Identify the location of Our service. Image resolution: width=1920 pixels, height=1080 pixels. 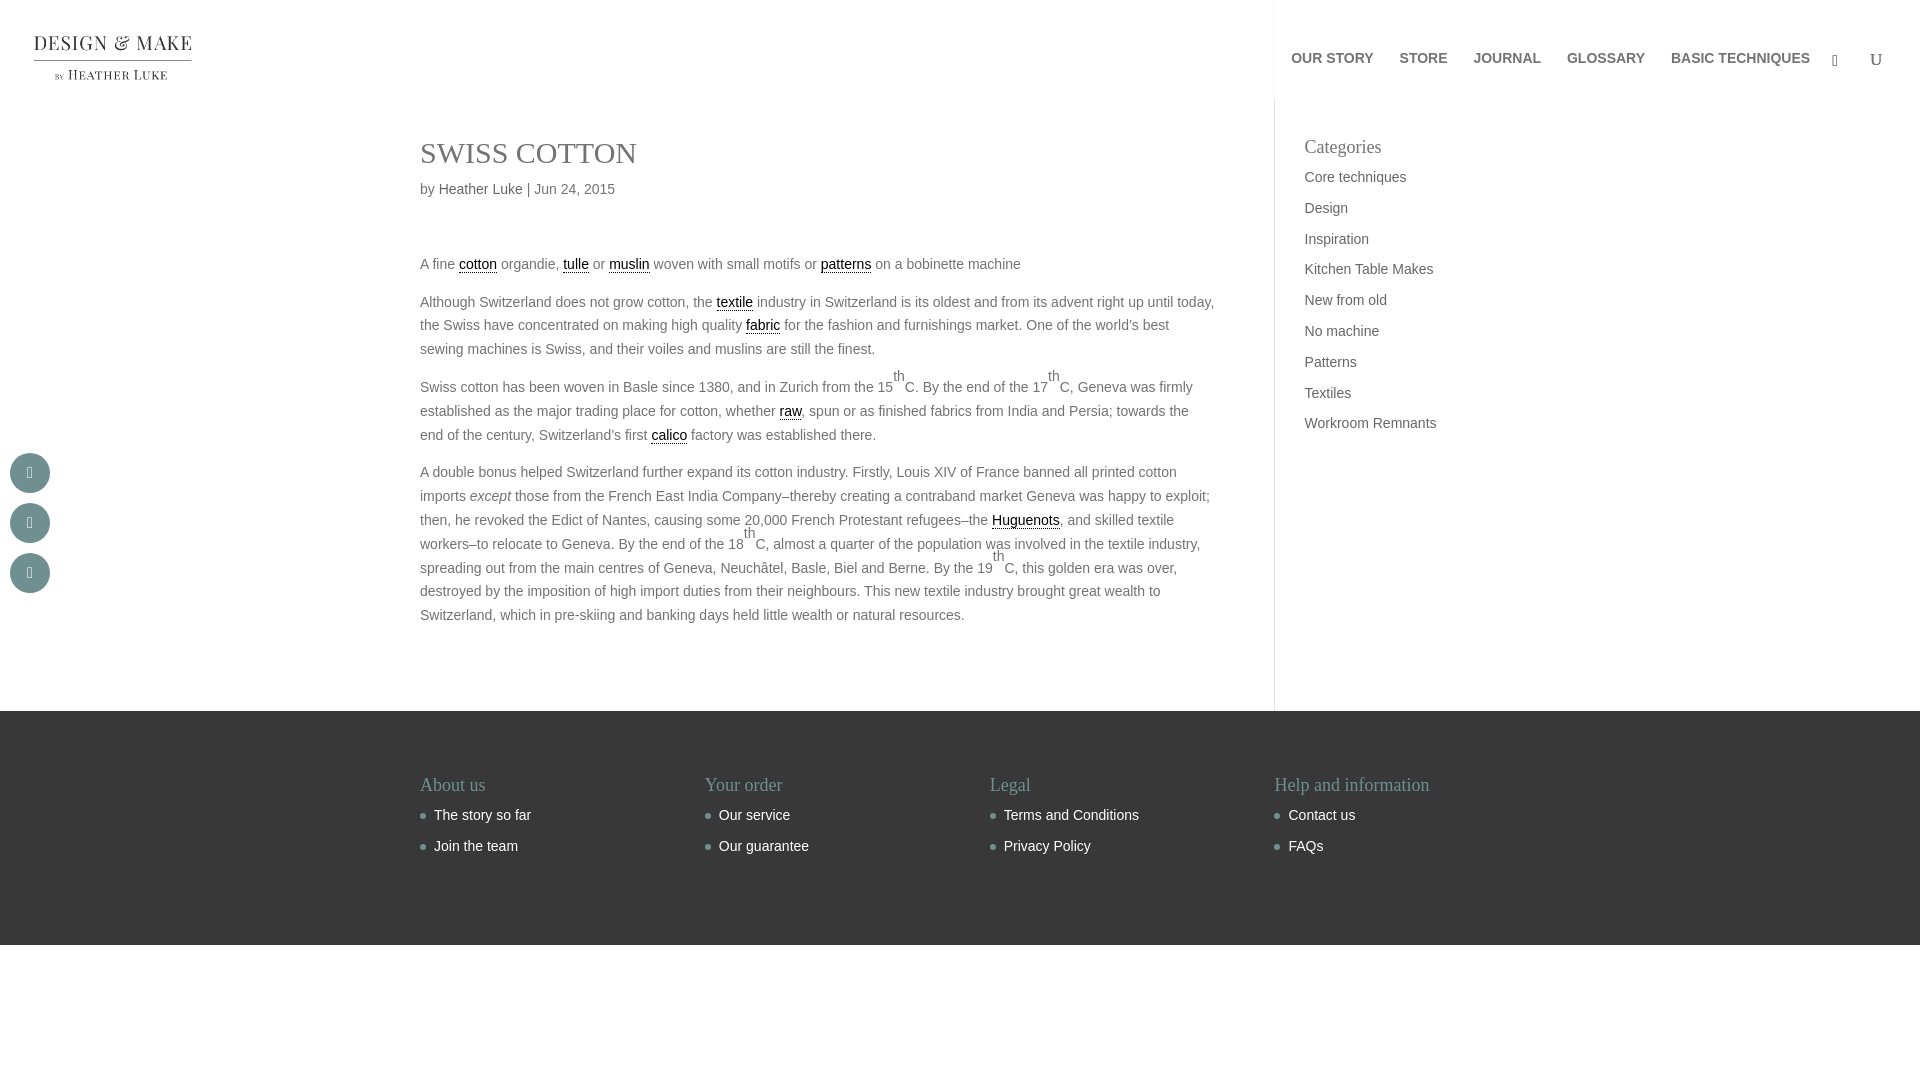
(754, 814).